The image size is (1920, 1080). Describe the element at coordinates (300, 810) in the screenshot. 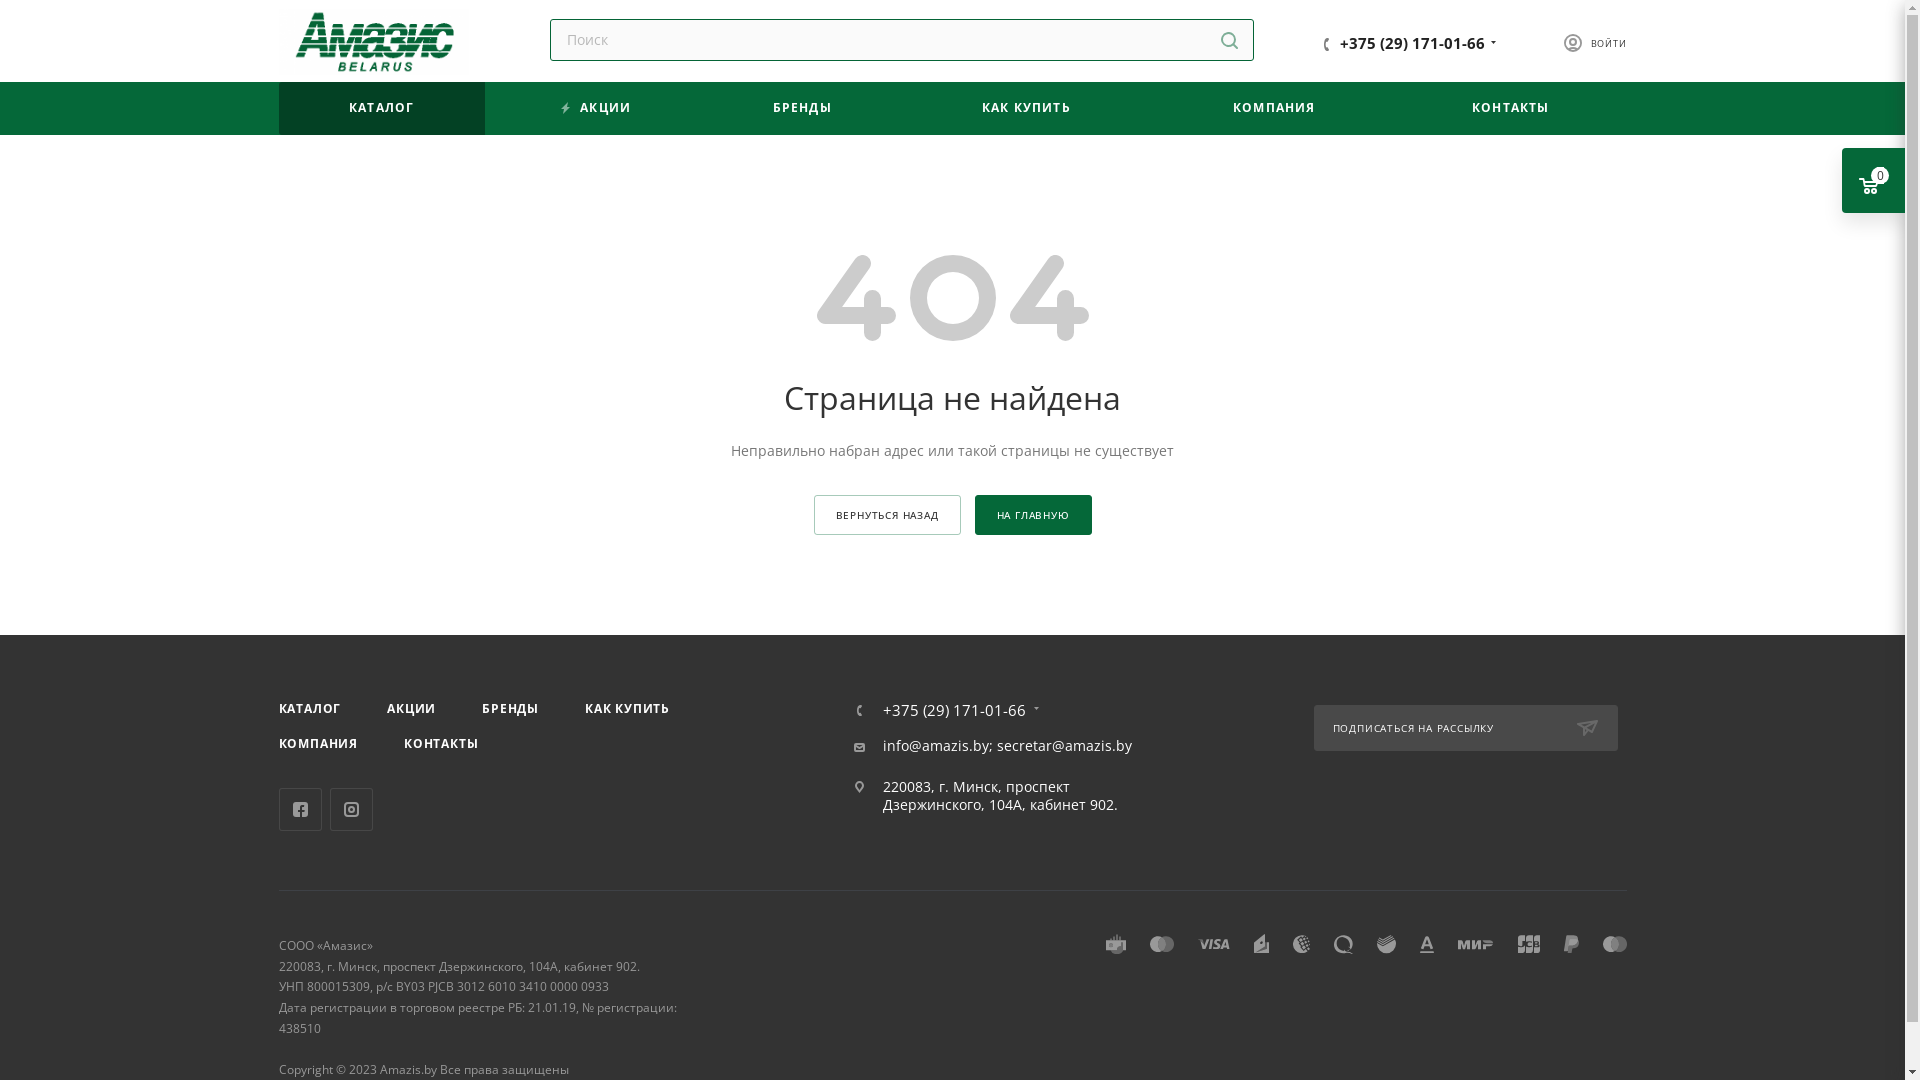

I see `Facebook` at that location.